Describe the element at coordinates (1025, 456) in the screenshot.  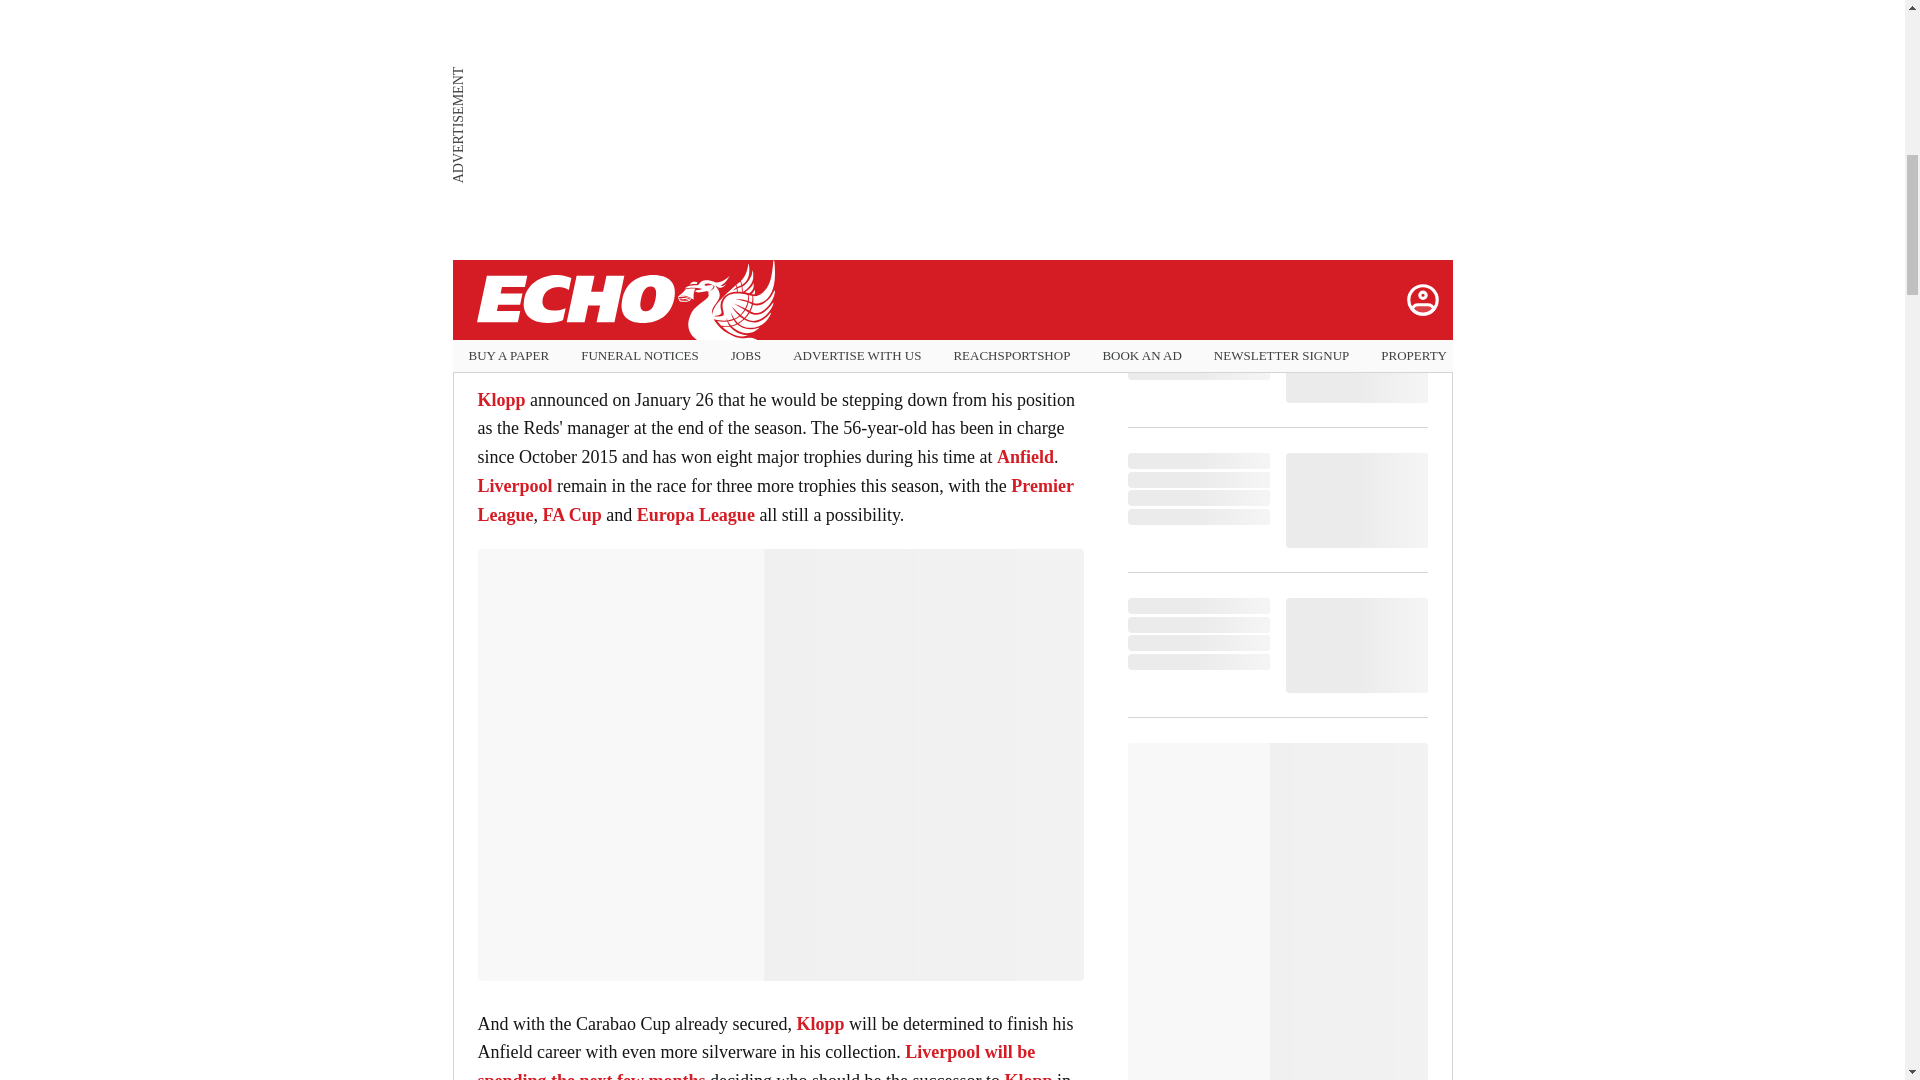
I see `Anfield` at that location.